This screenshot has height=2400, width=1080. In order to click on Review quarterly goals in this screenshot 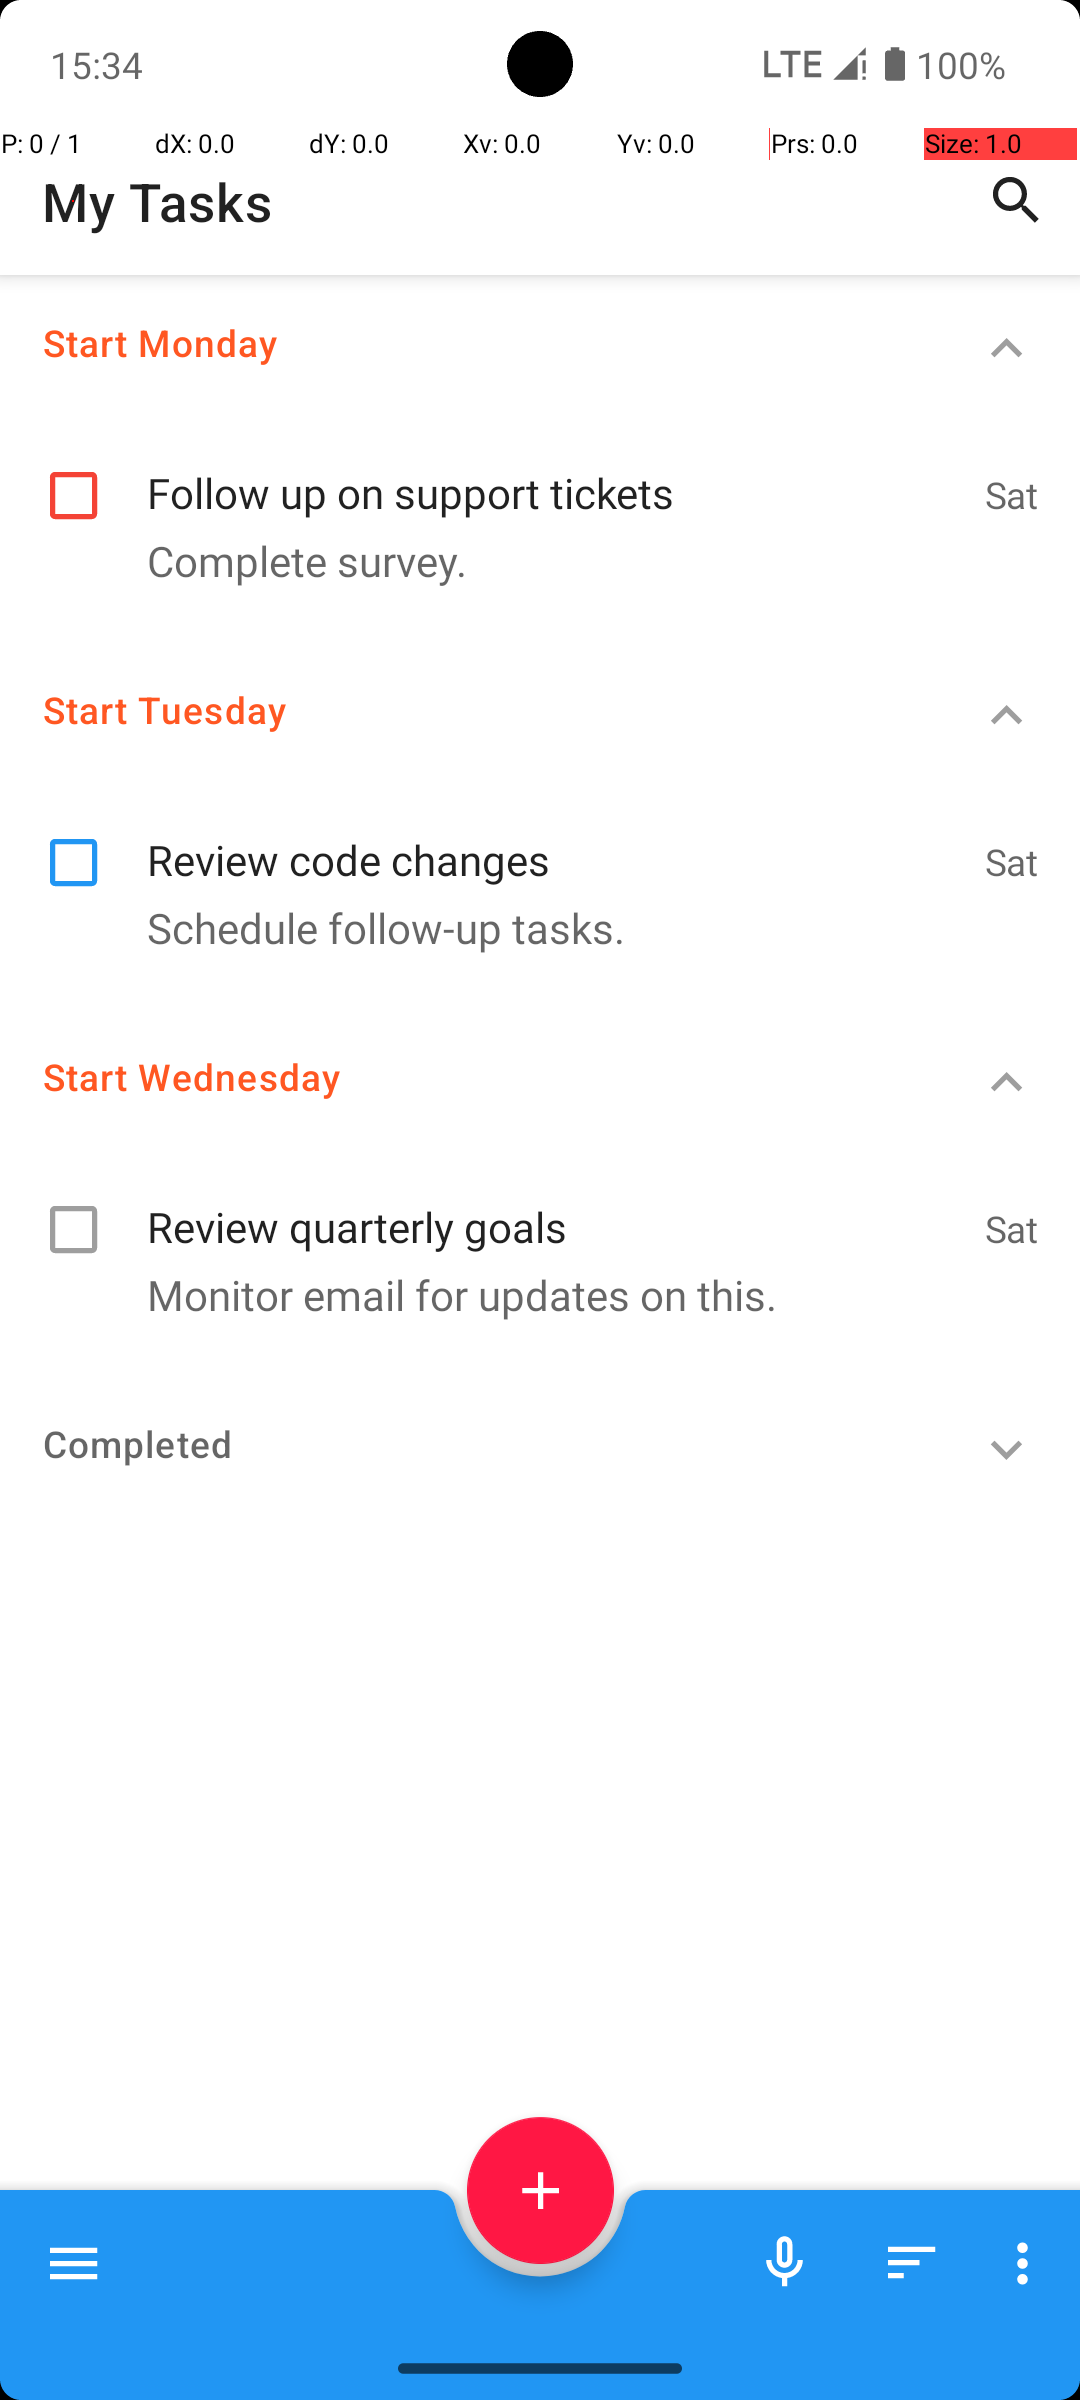, I will do `click(556, 1206)`.